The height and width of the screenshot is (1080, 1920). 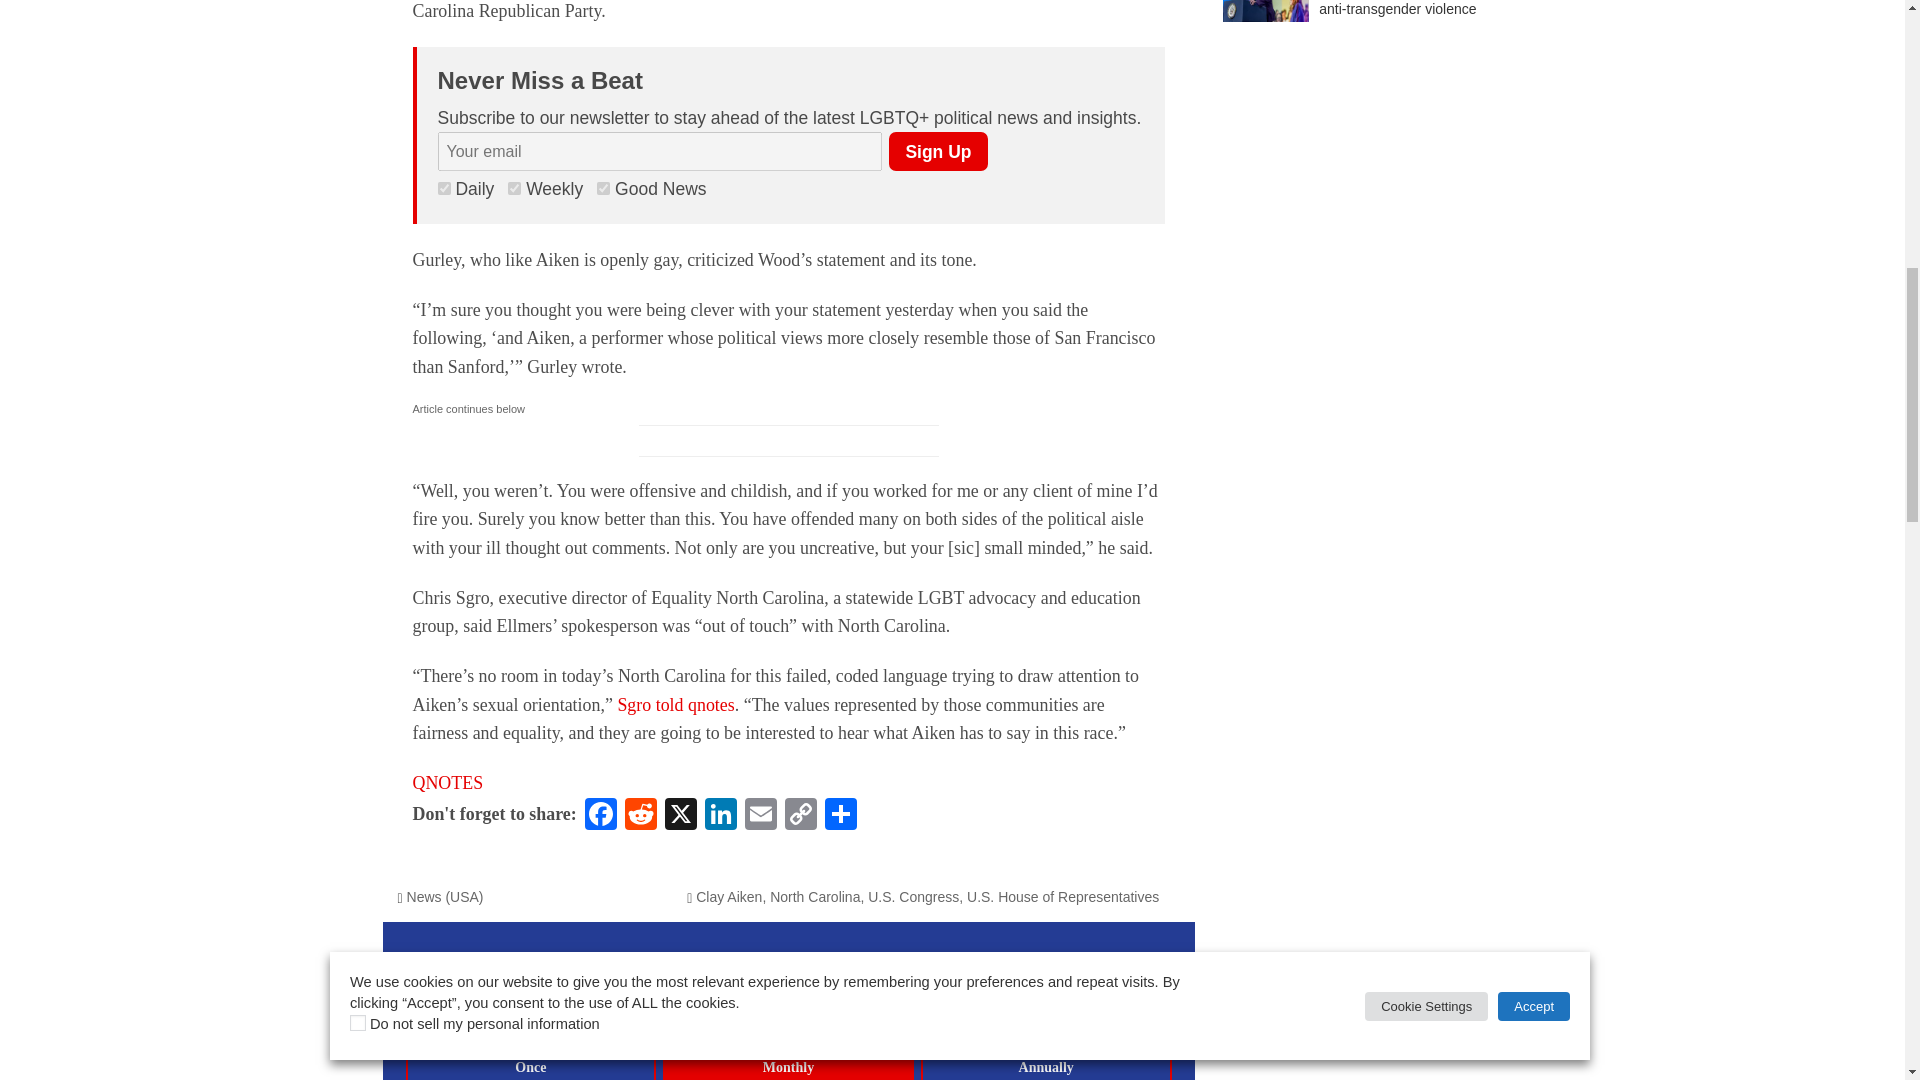 I want to click on 1920885, so click(x=444, y=188).